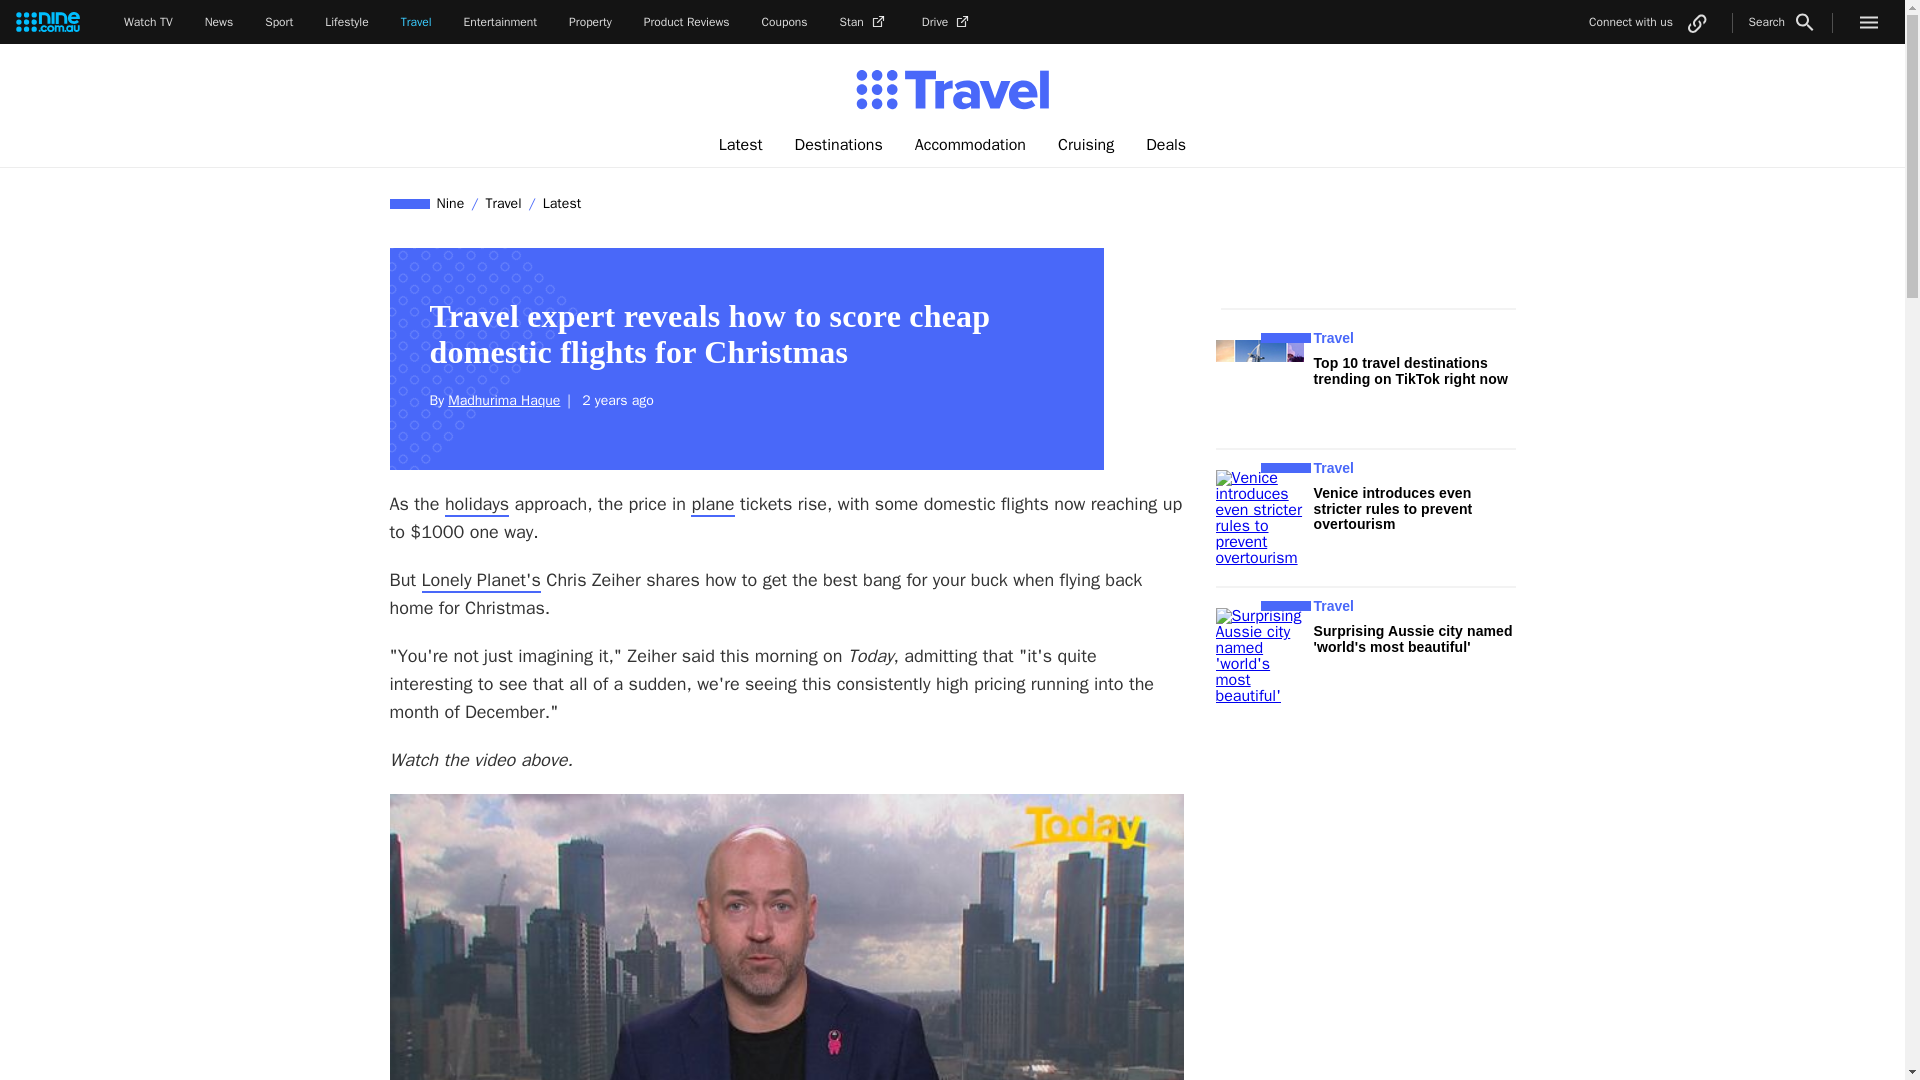  I want to click on Sport, so click(278, 22).